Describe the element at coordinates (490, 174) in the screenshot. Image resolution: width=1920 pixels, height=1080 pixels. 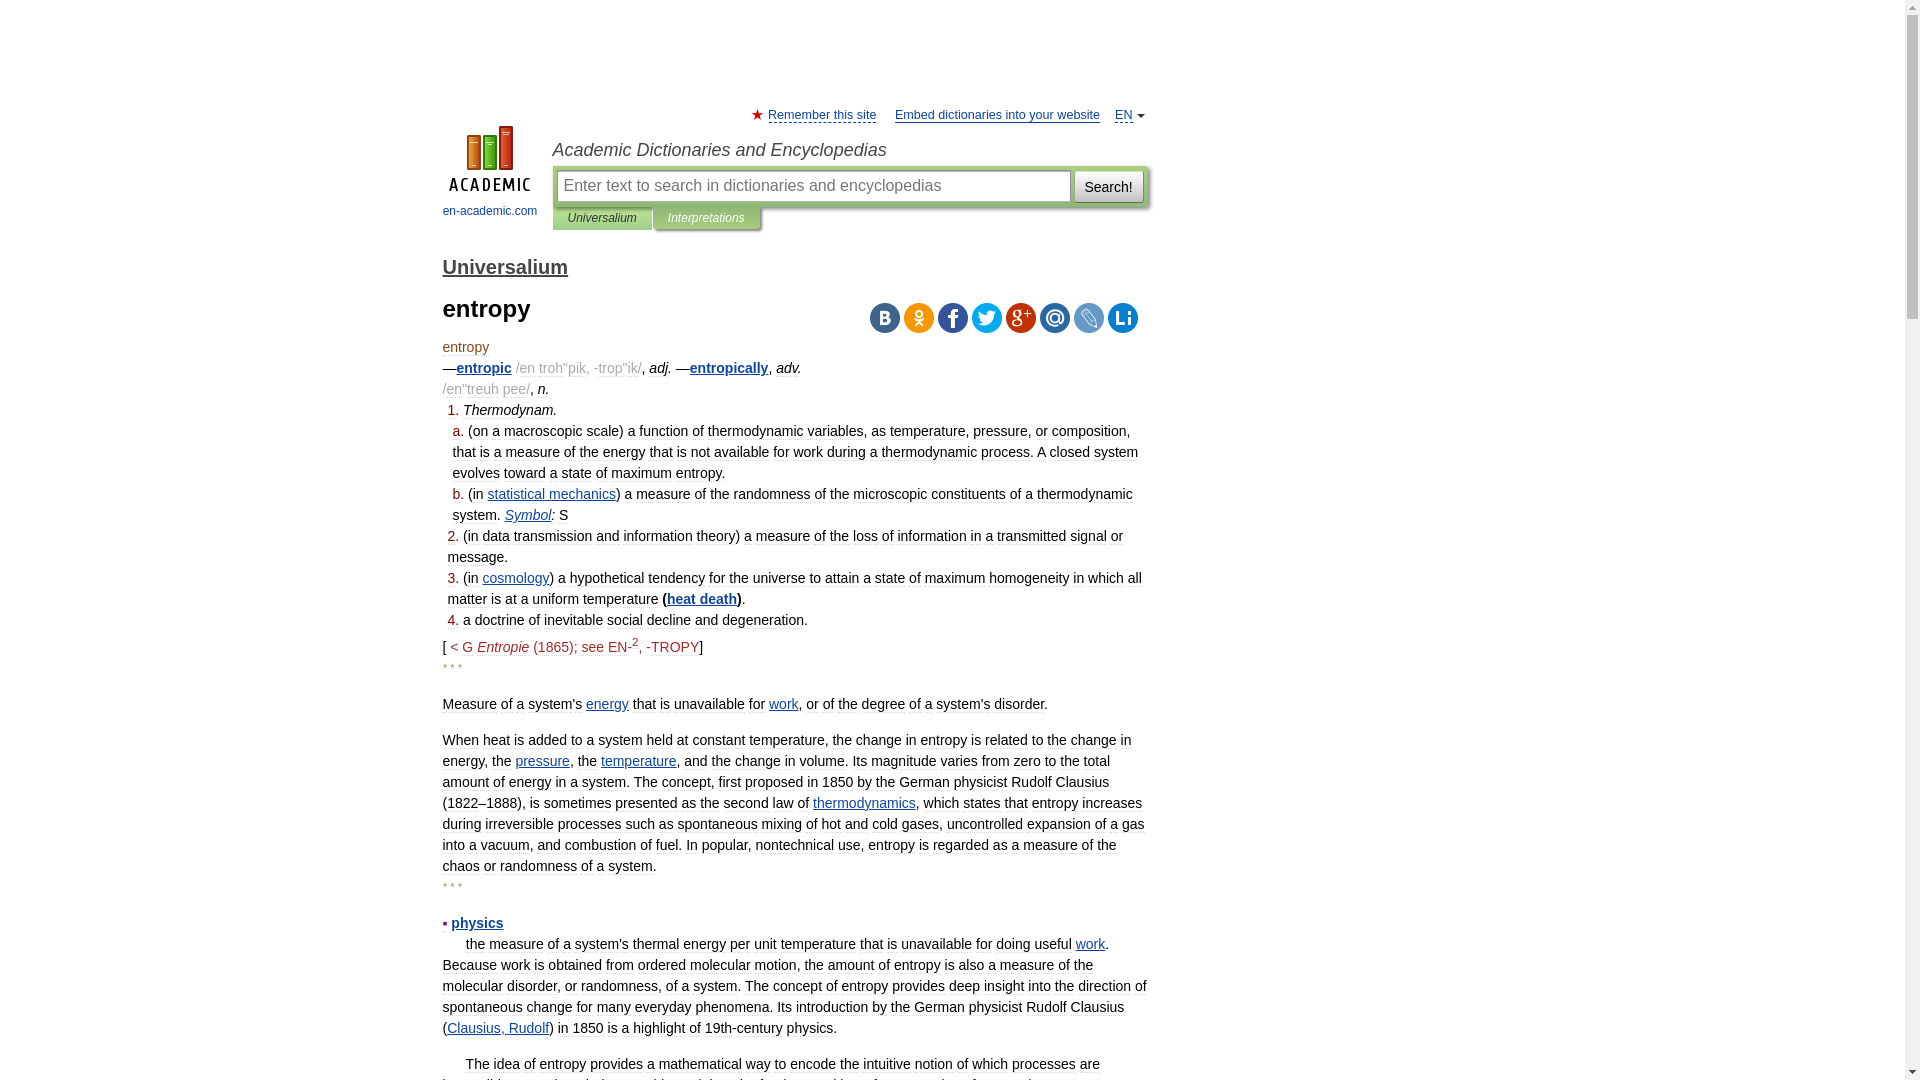
I see `en-academic.com` at that location.